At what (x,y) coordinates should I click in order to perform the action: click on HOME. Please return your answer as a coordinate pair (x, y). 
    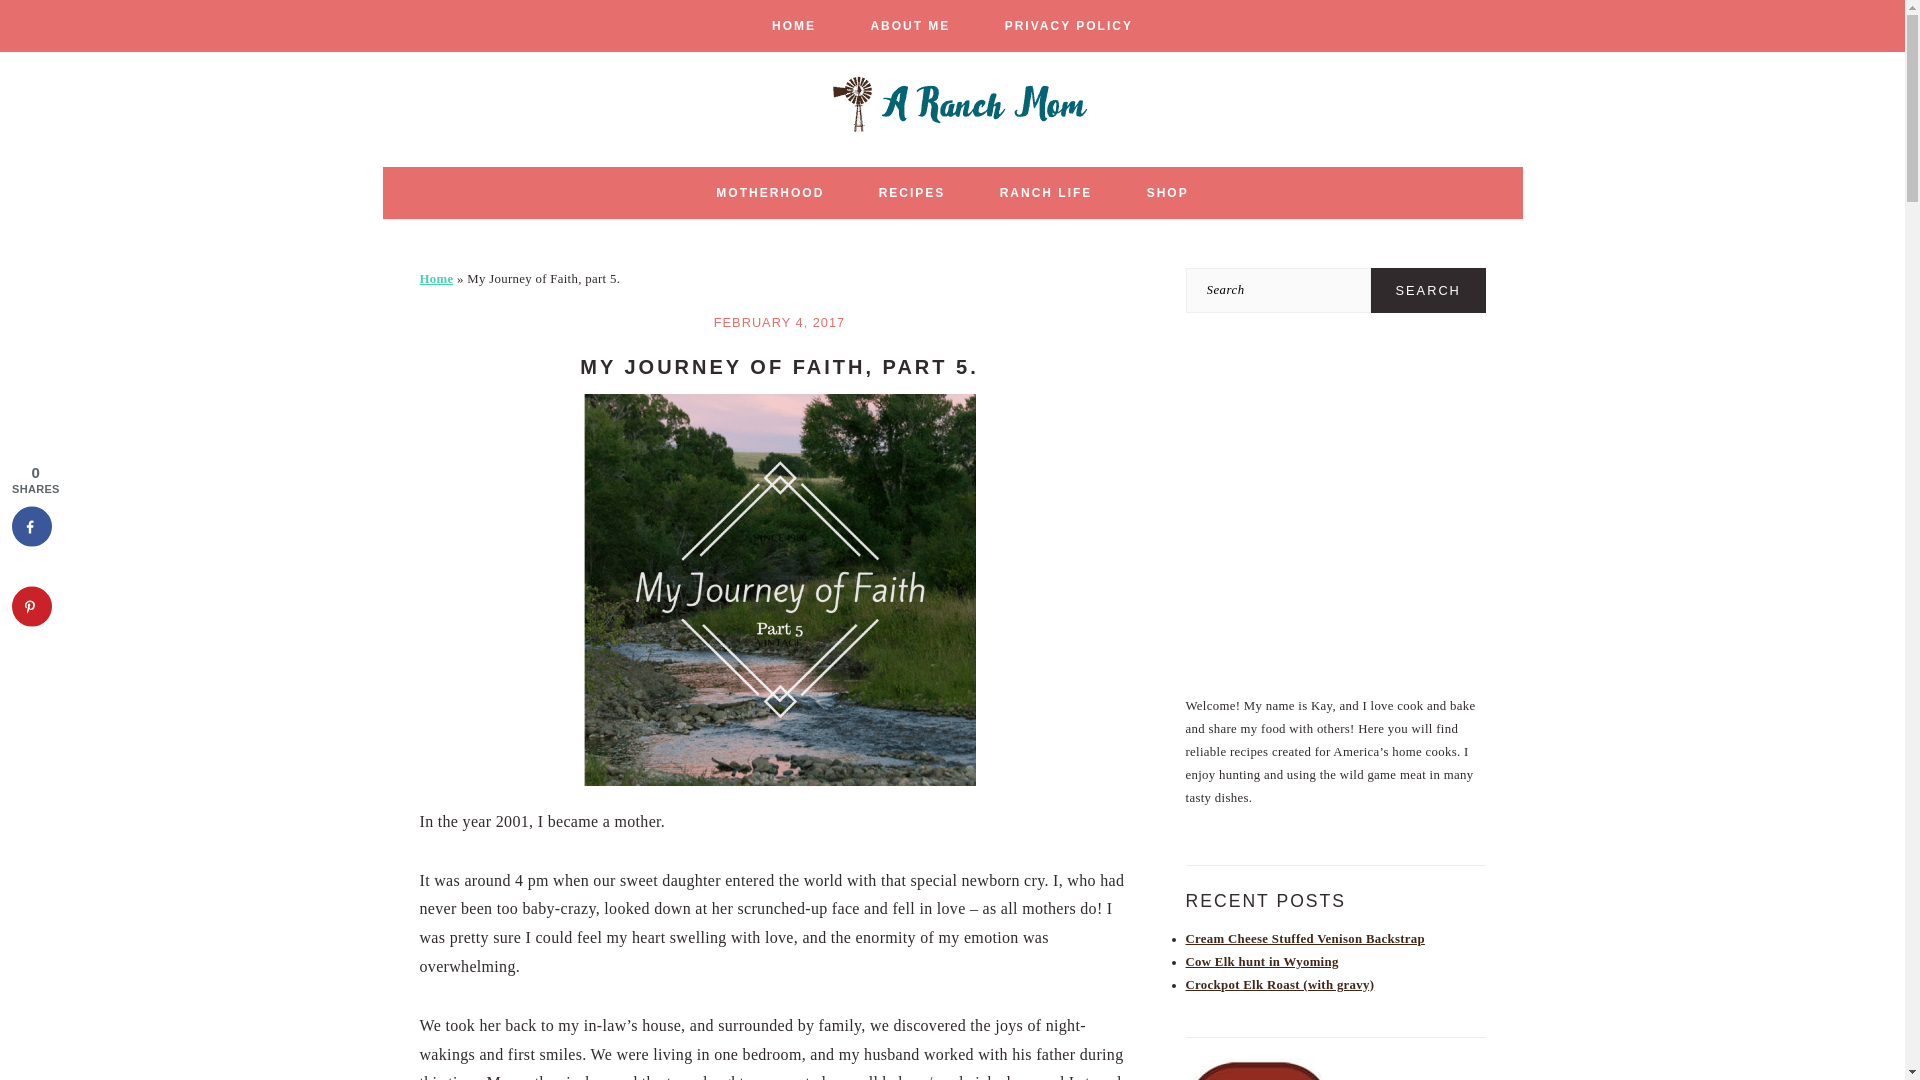
    Looking at the image, I should click on (793, 26).